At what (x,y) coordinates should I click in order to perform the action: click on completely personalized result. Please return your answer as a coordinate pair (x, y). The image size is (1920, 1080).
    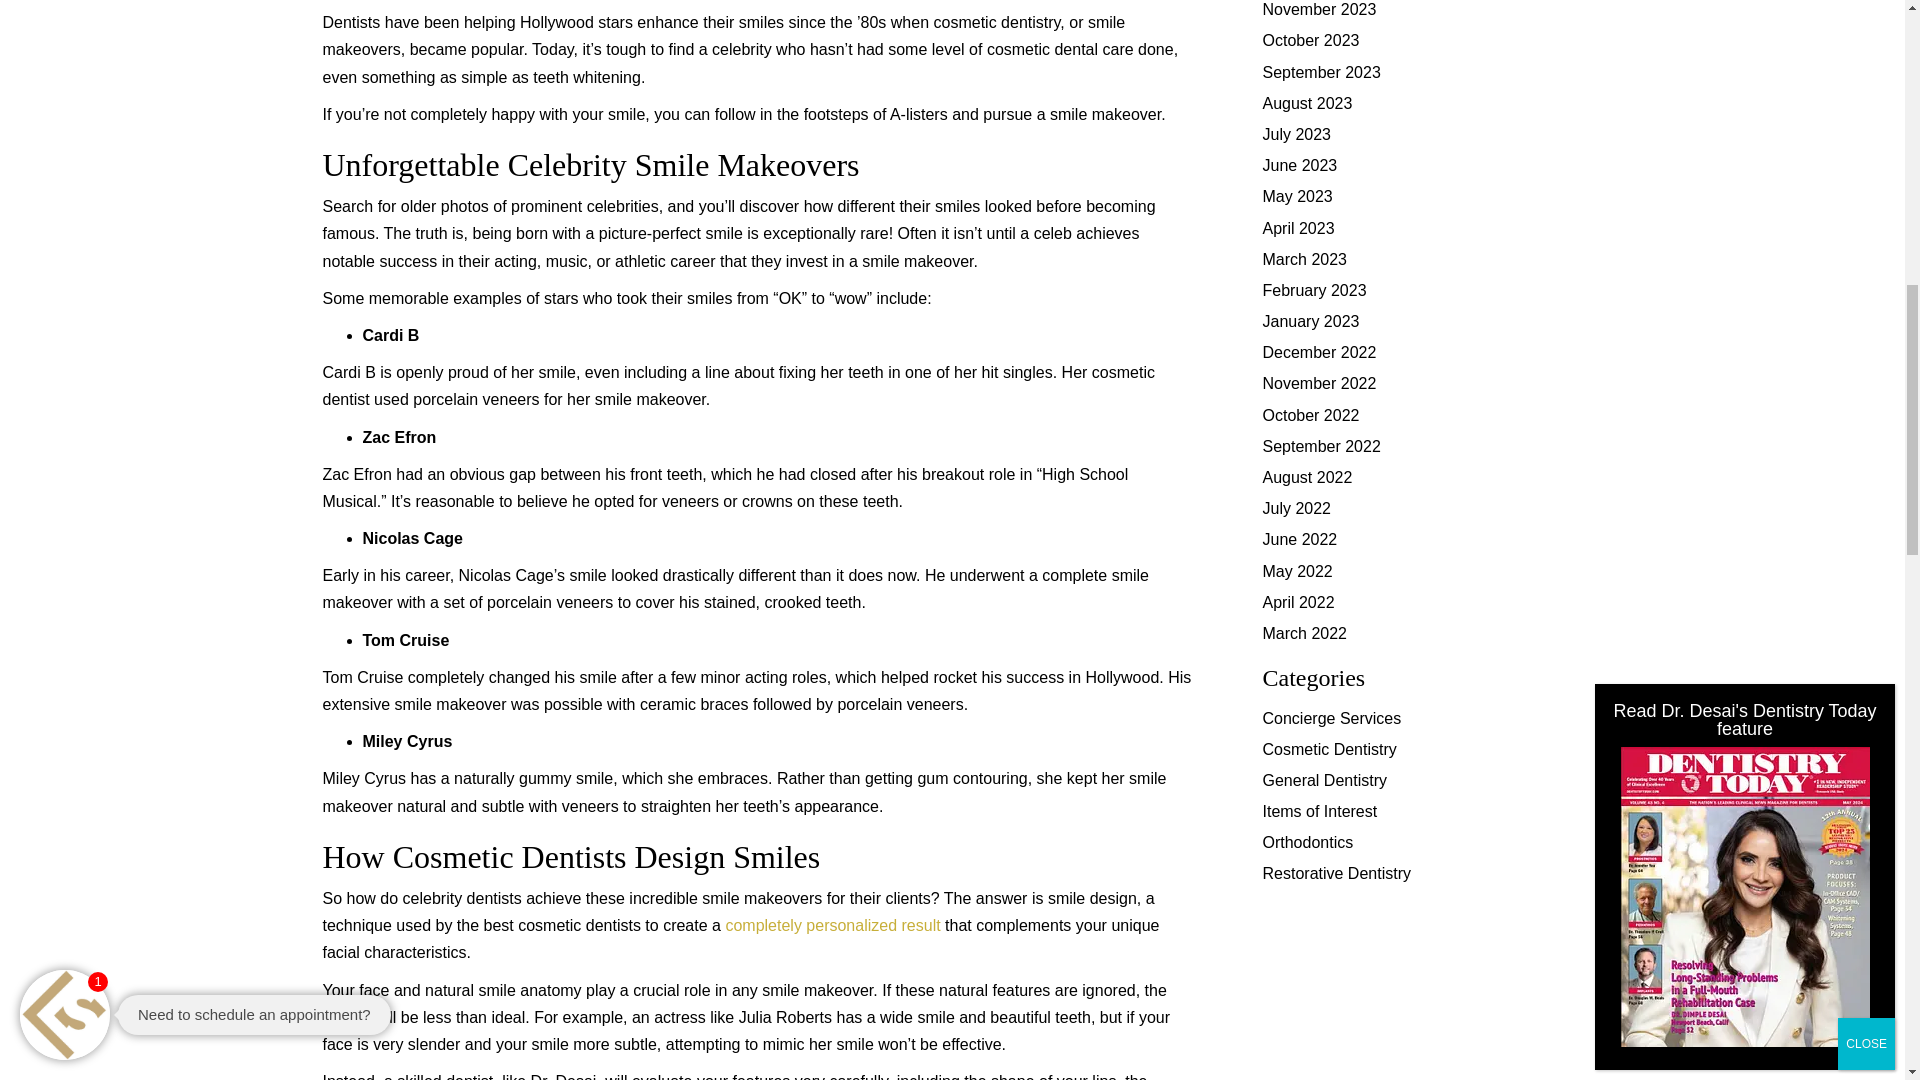
    Looking at the image, I should click on (834, 925).